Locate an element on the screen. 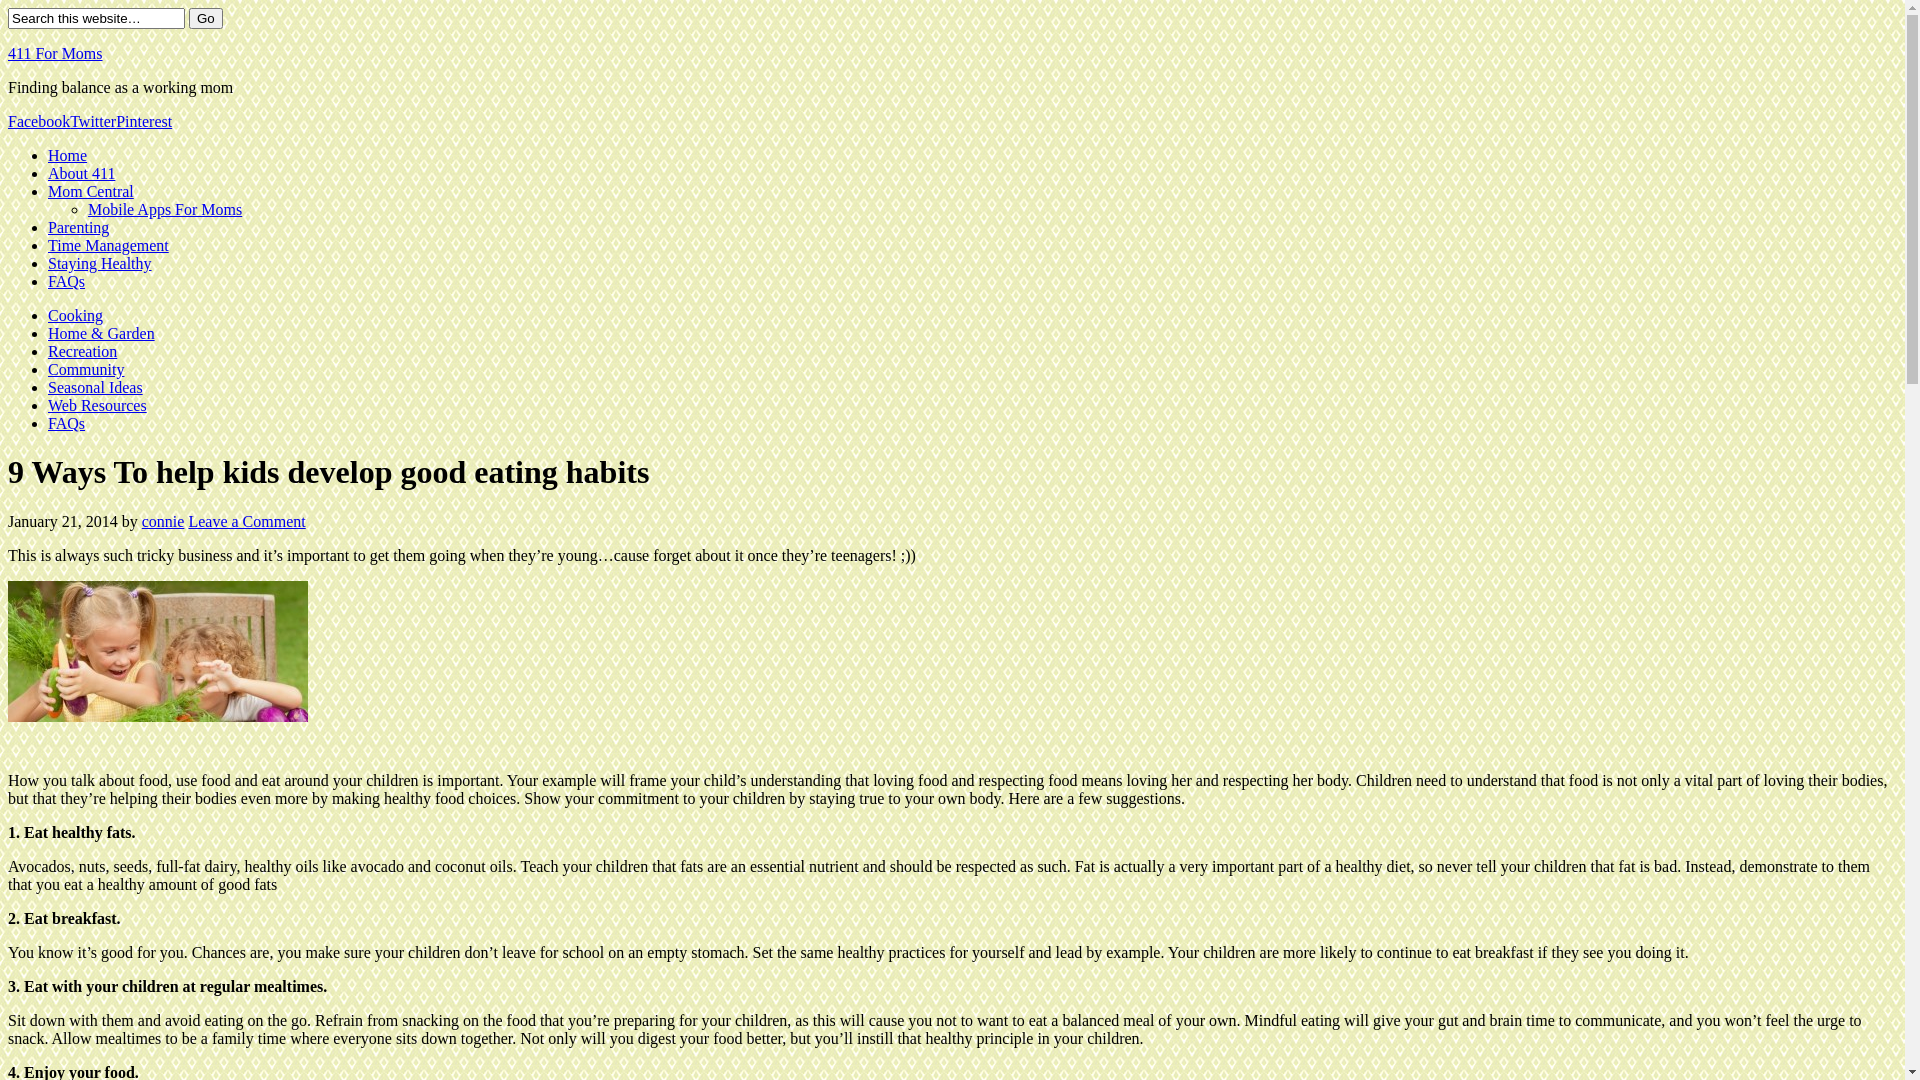 Image resolution: width=1920 pixels, height=1080 pixels. Recreation is located at coordinates (82, 352).